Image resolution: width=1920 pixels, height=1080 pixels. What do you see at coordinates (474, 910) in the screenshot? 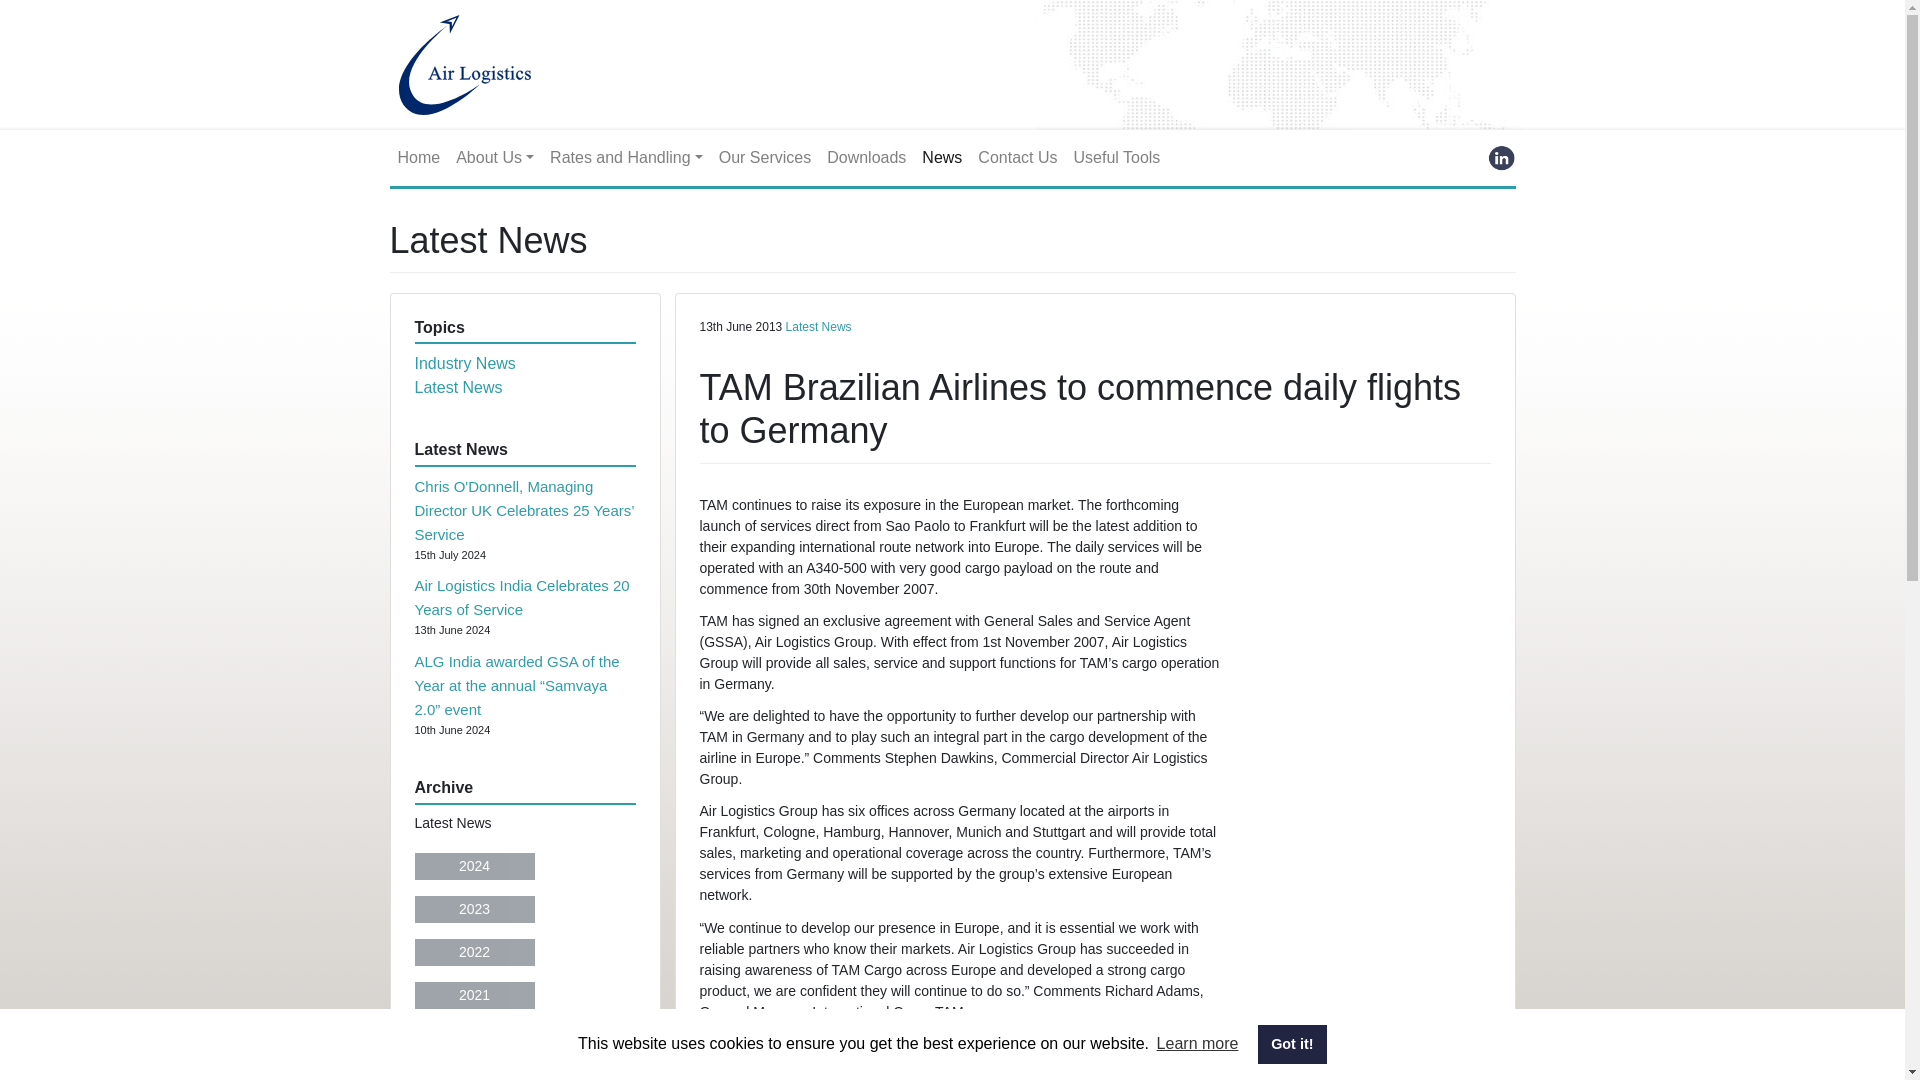
I see `2023` at bounding box center [474, 910].